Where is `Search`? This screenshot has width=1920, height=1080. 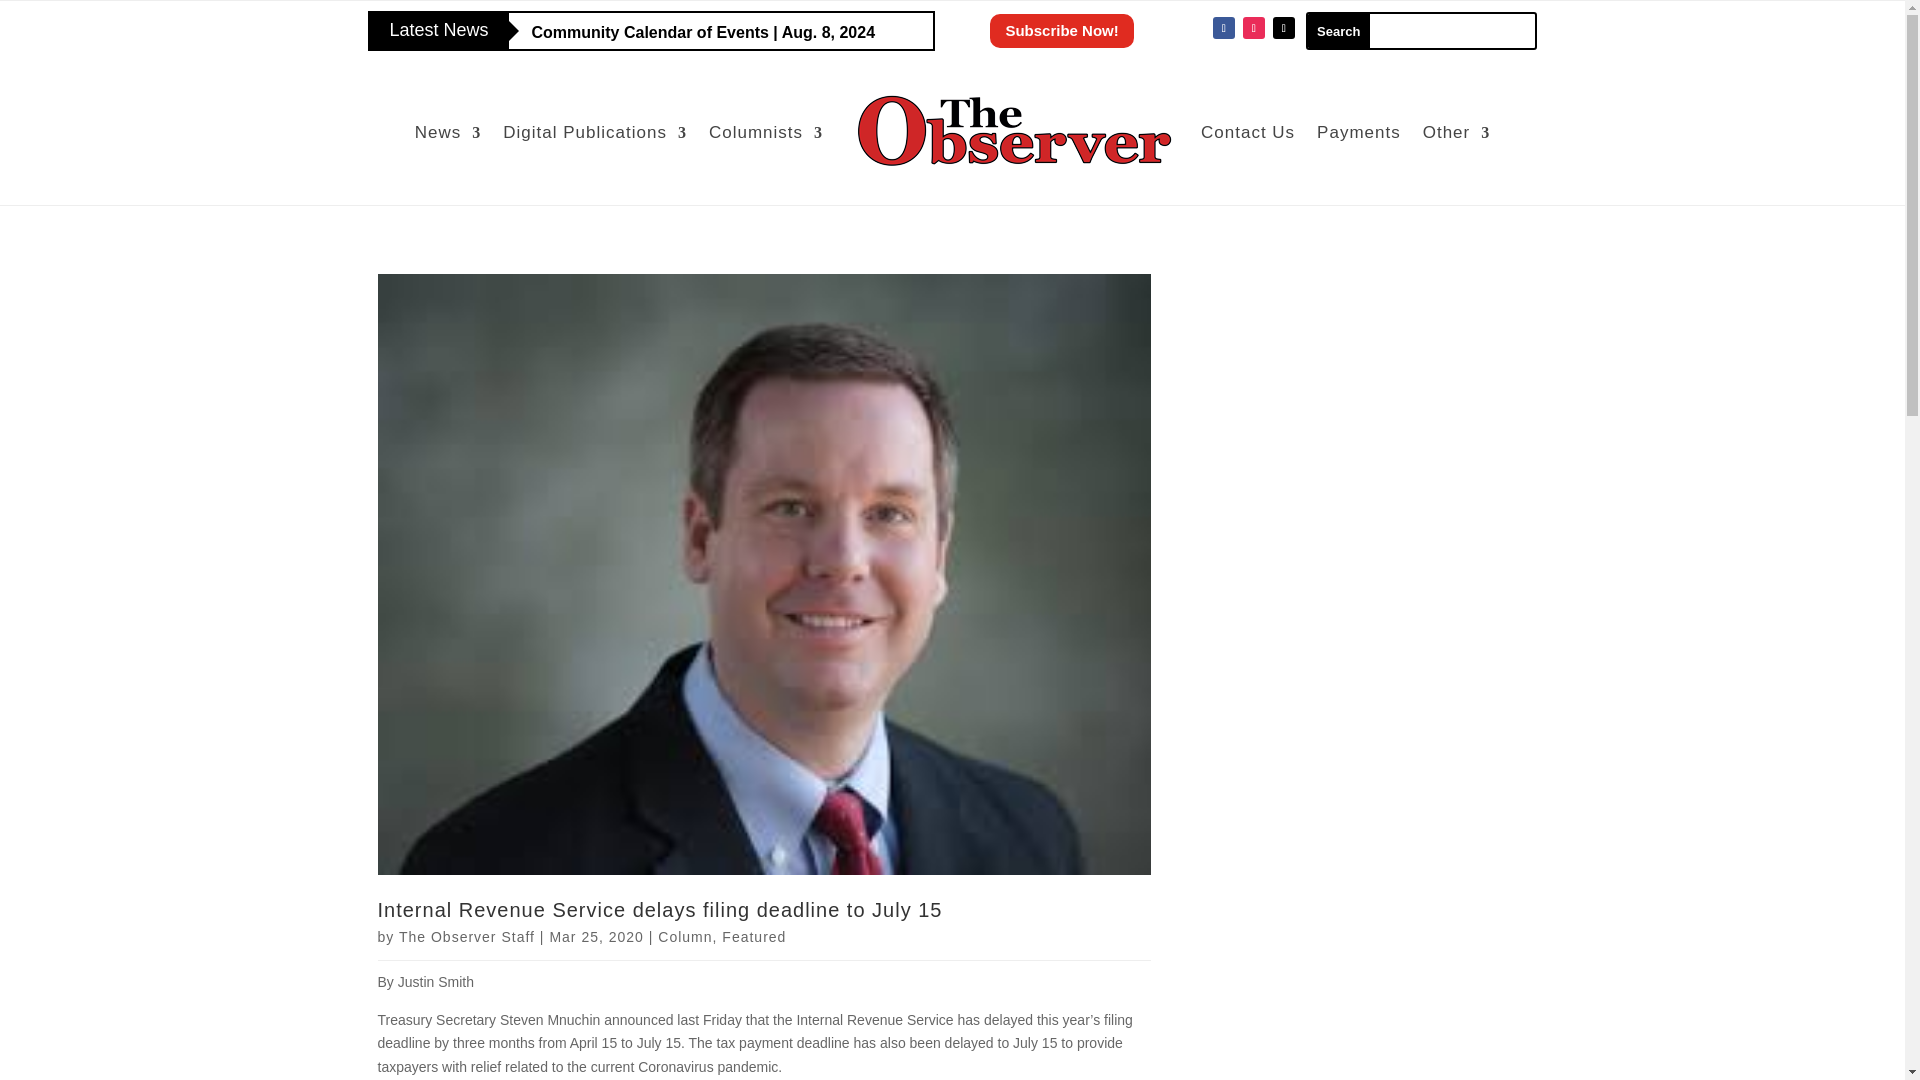
Search is located at coordinates (1338, 30).